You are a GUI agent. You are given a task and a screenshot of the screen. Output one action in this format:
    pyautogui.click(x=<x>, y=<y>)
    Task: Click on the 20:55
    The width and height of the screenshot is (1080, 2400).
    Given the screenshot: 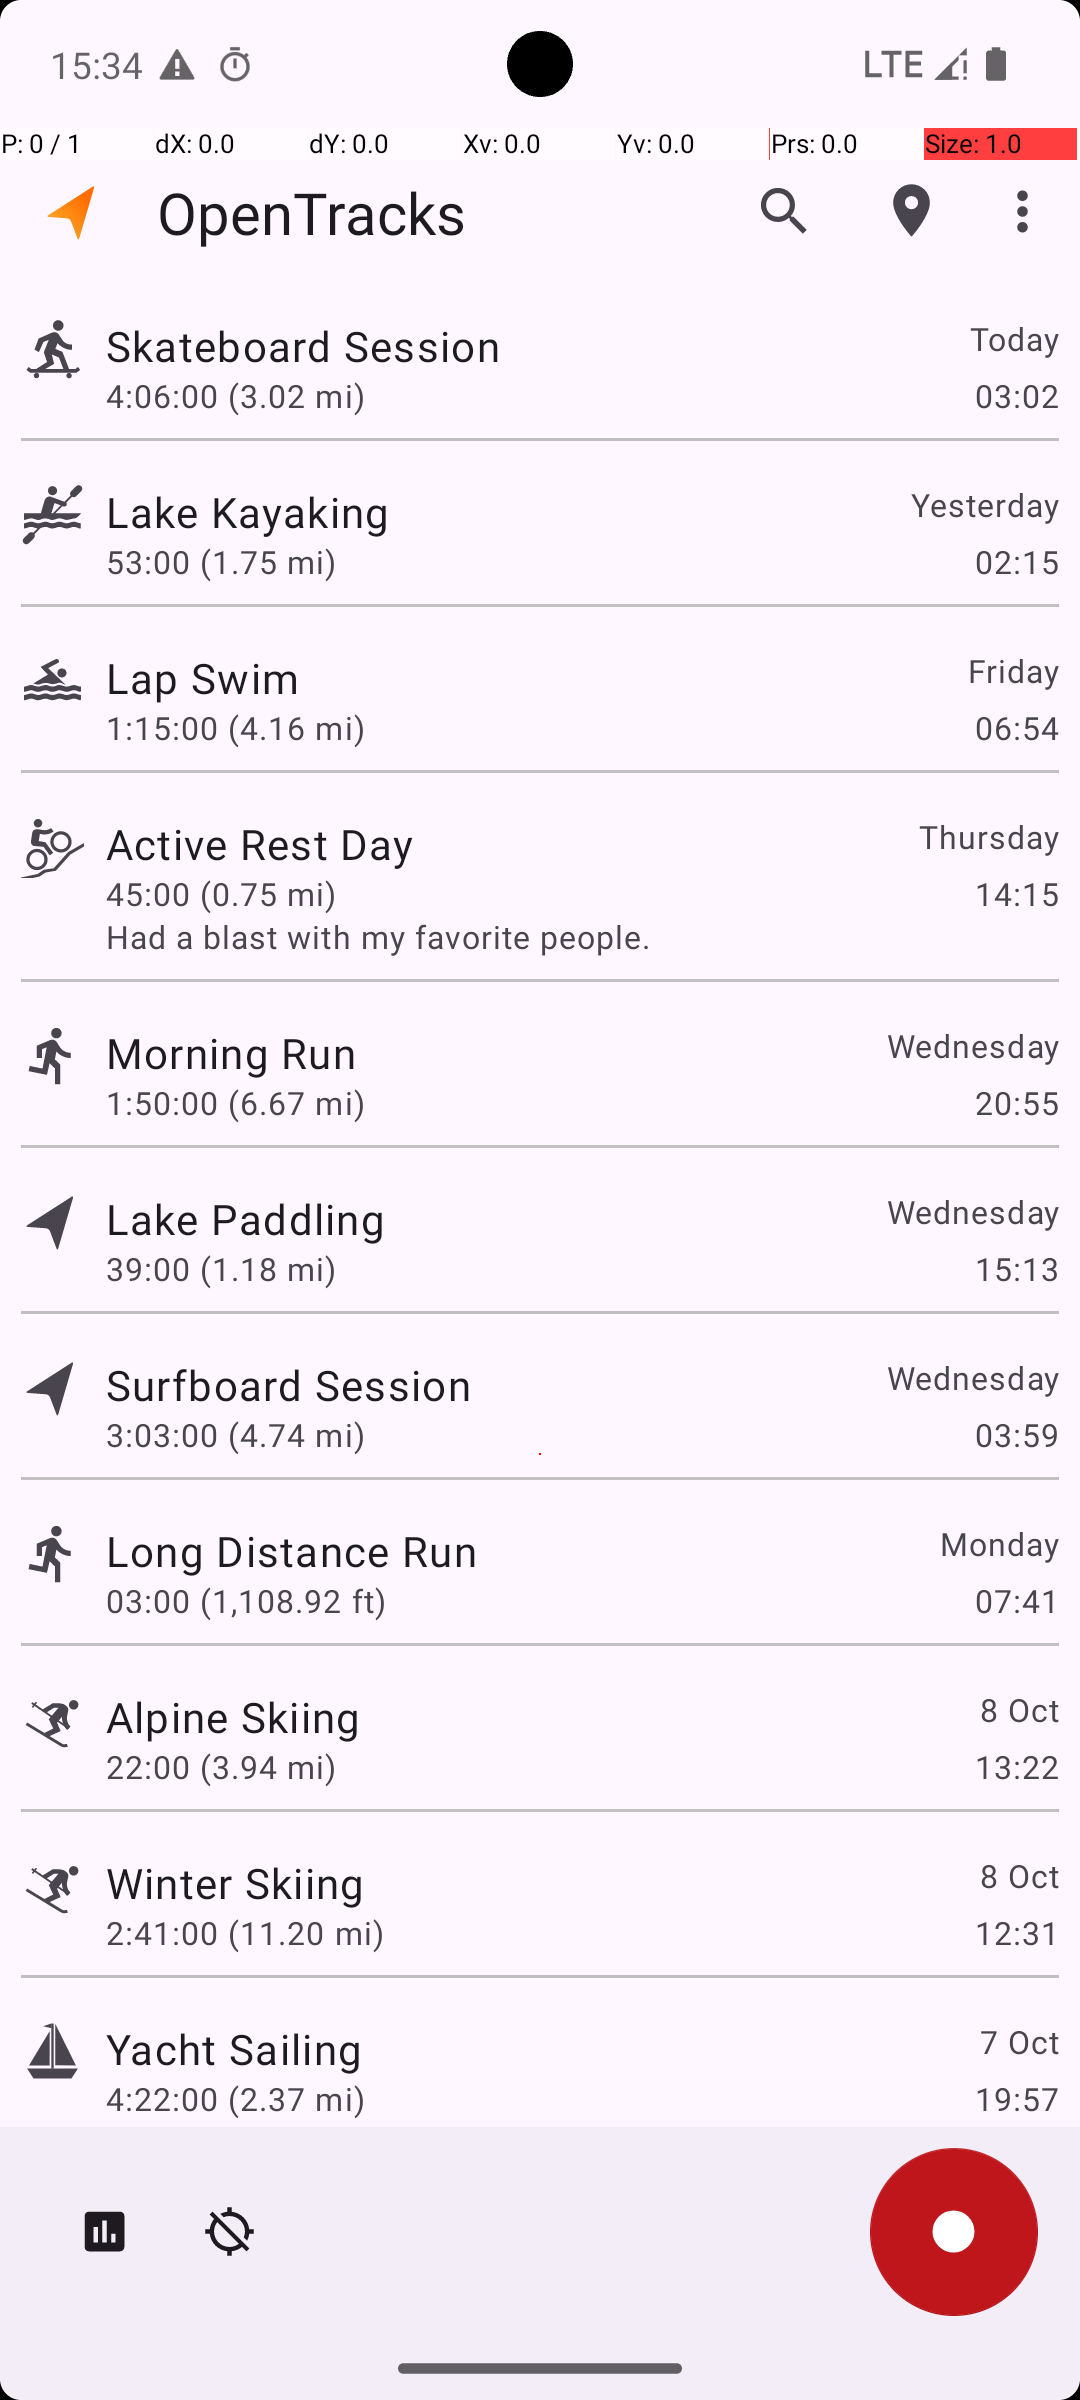 What is the action you would take?
    pyautogui.click(x=1016, y=1102)
    